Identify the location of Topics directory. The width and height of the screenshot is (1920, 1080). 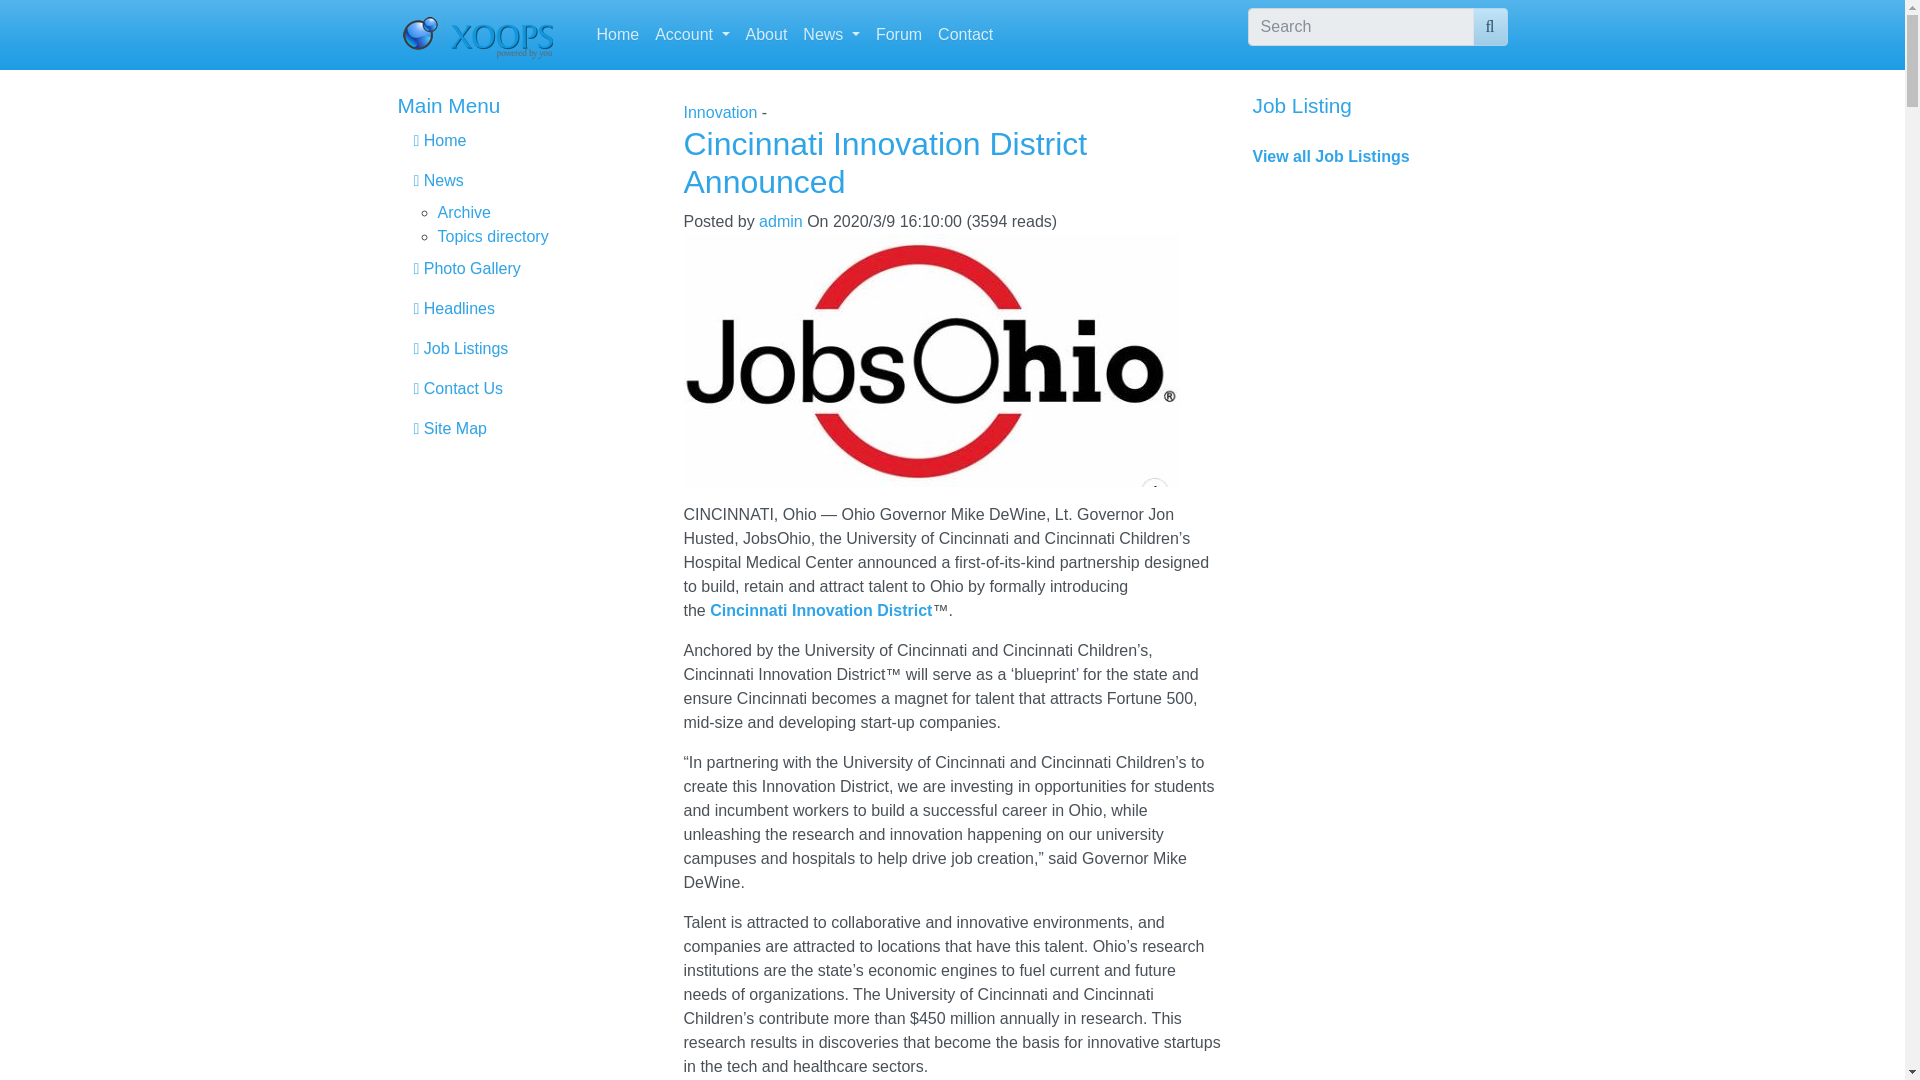
(493, 236).